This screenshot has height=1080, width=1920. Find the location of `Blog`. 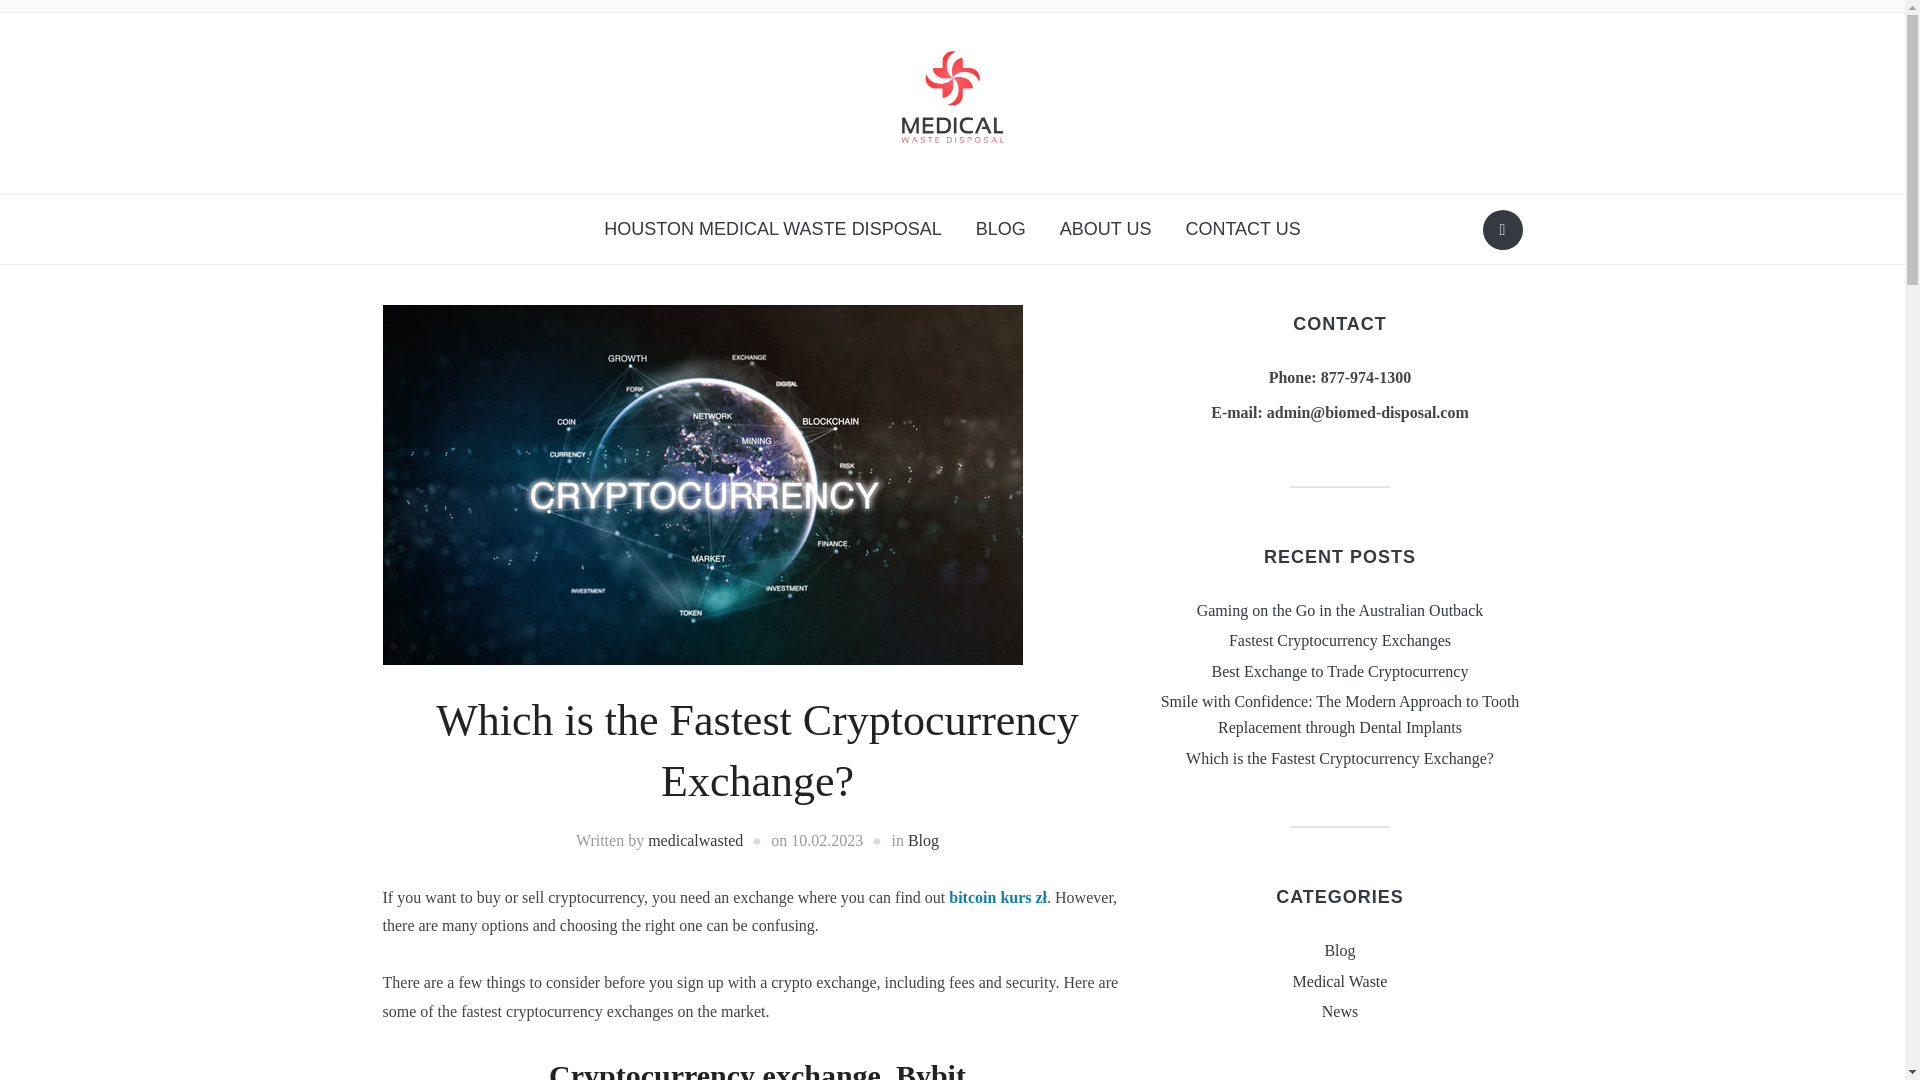

Blog is located at coordinates (923, 840).